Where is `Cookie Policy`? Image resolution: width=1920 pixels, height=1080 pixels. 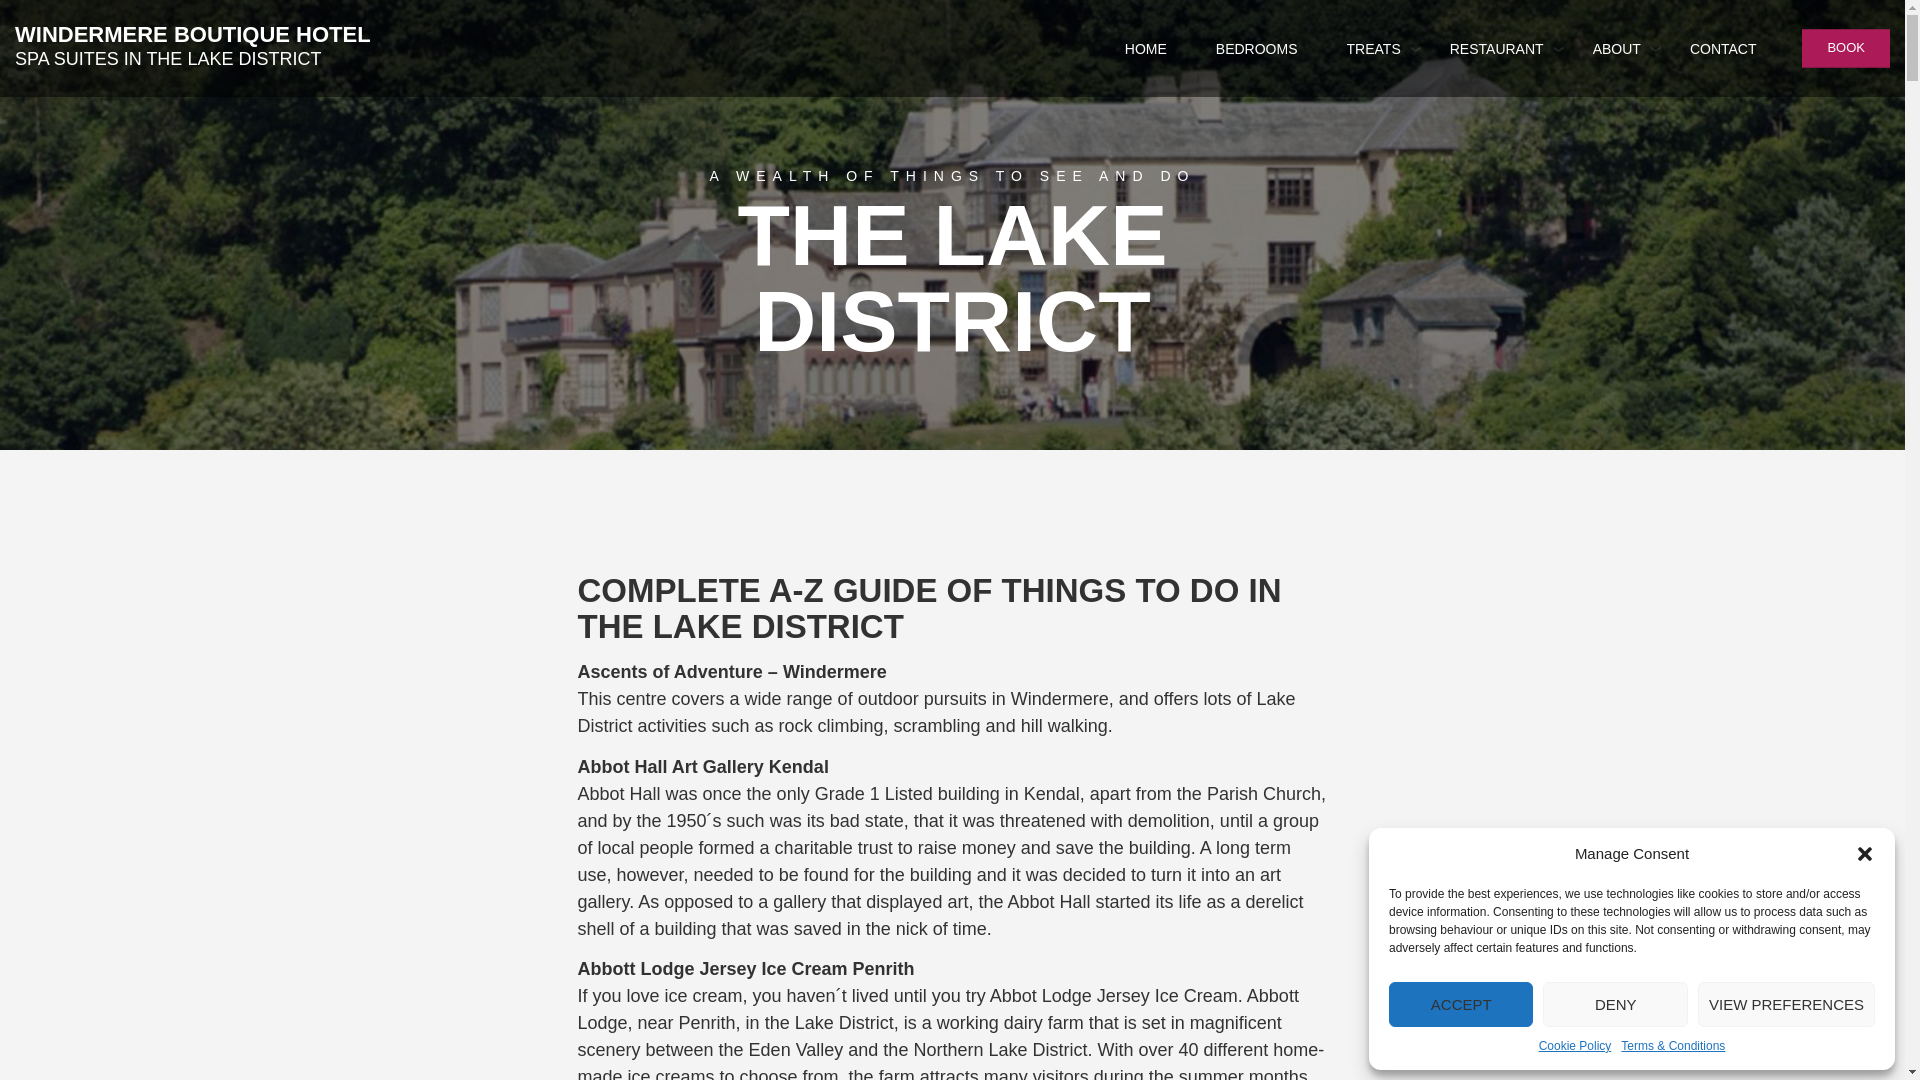
Cookie Policy is located at coordinates (1576, 1046).